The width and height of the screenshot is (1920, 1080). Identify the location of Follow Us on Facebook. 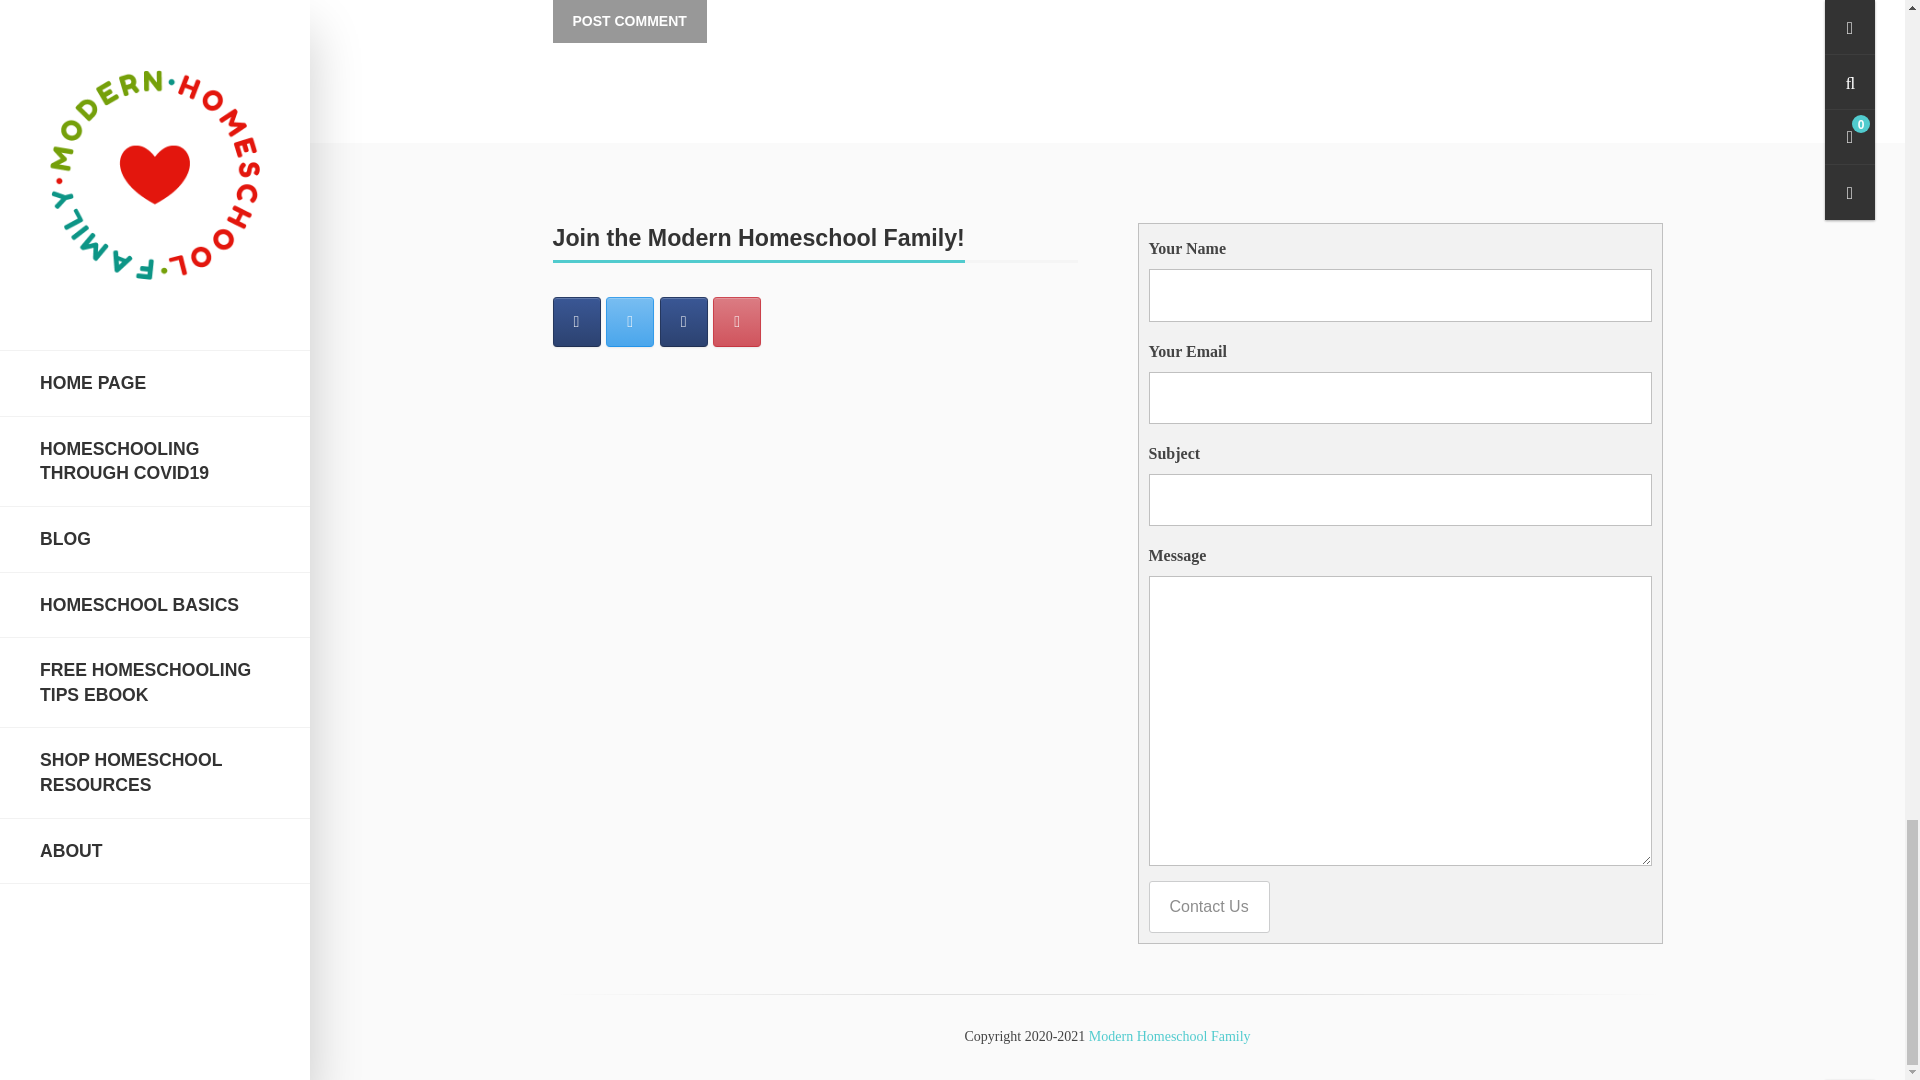
(576, 322).